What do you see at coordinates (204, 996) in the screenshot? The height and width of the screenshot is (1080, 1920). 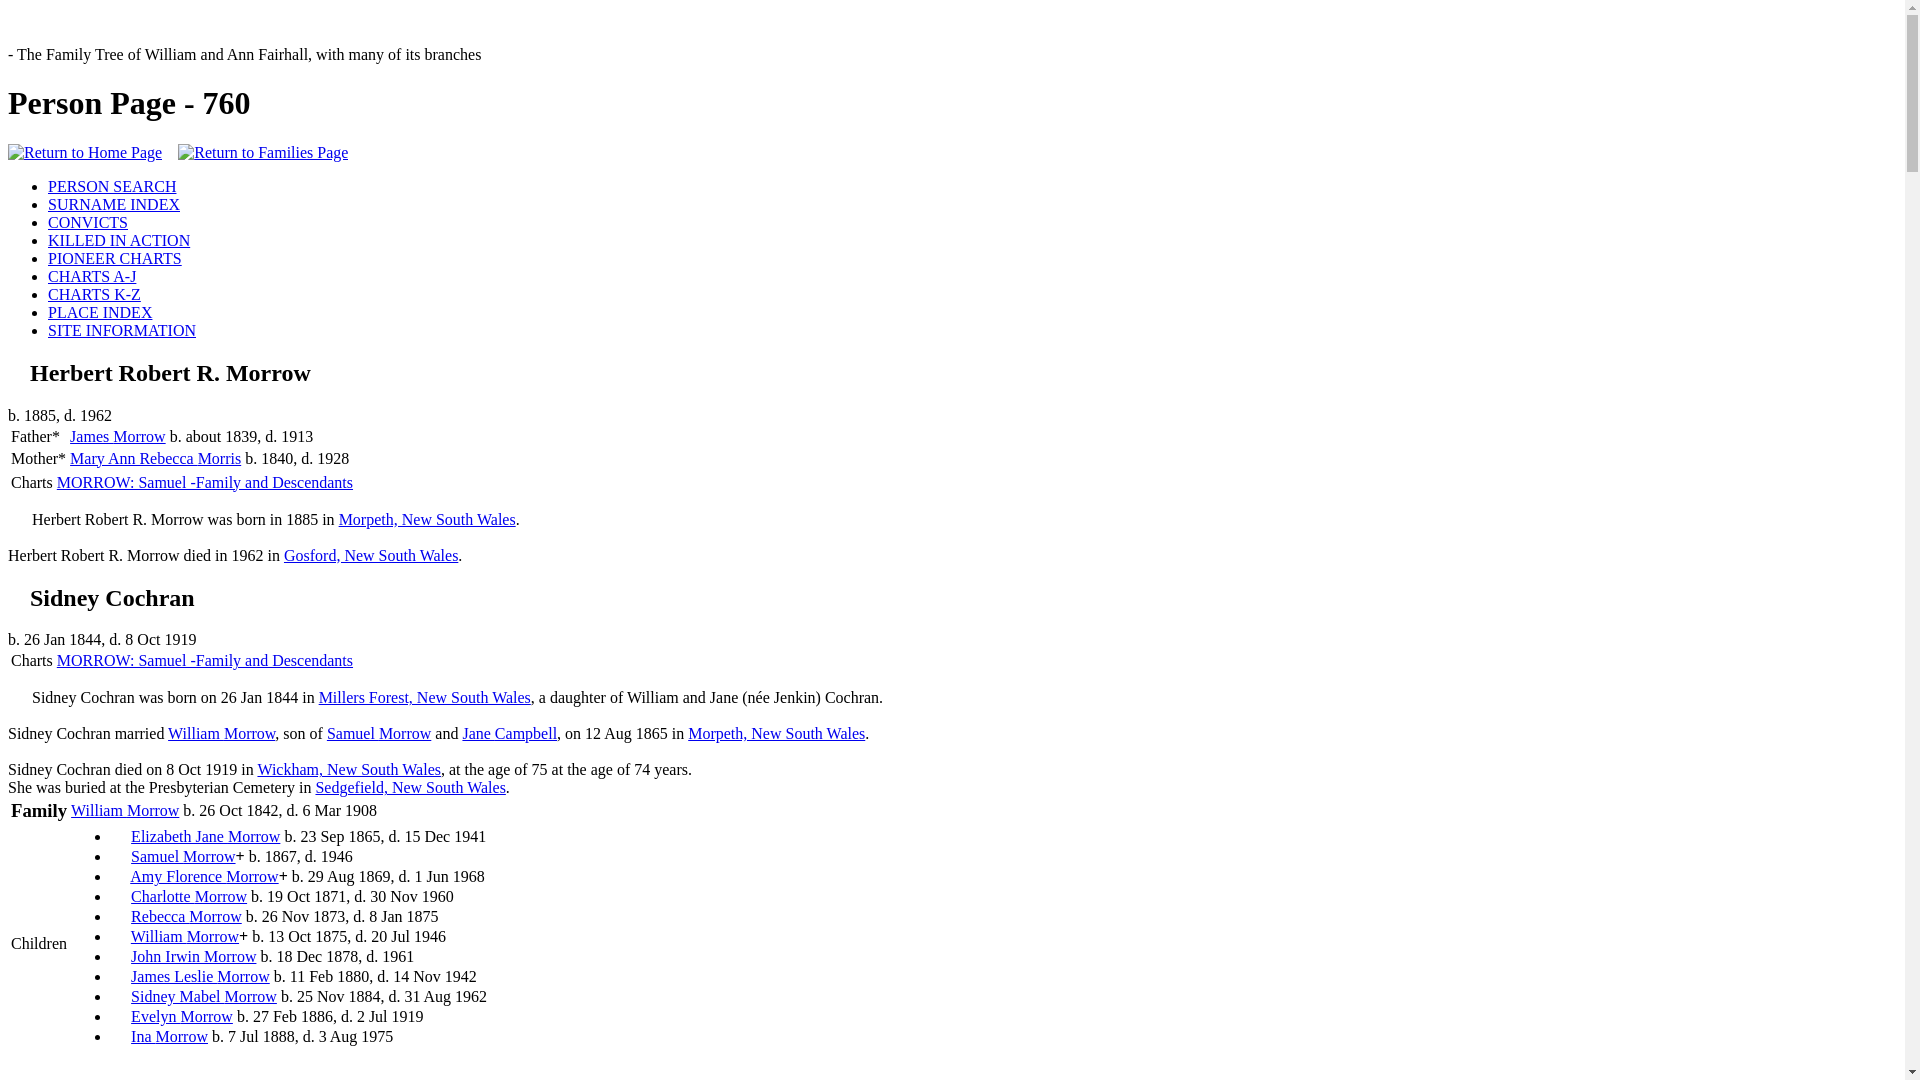 I see `Sidney Mabel Morrow` at bounding box center [204, 996].